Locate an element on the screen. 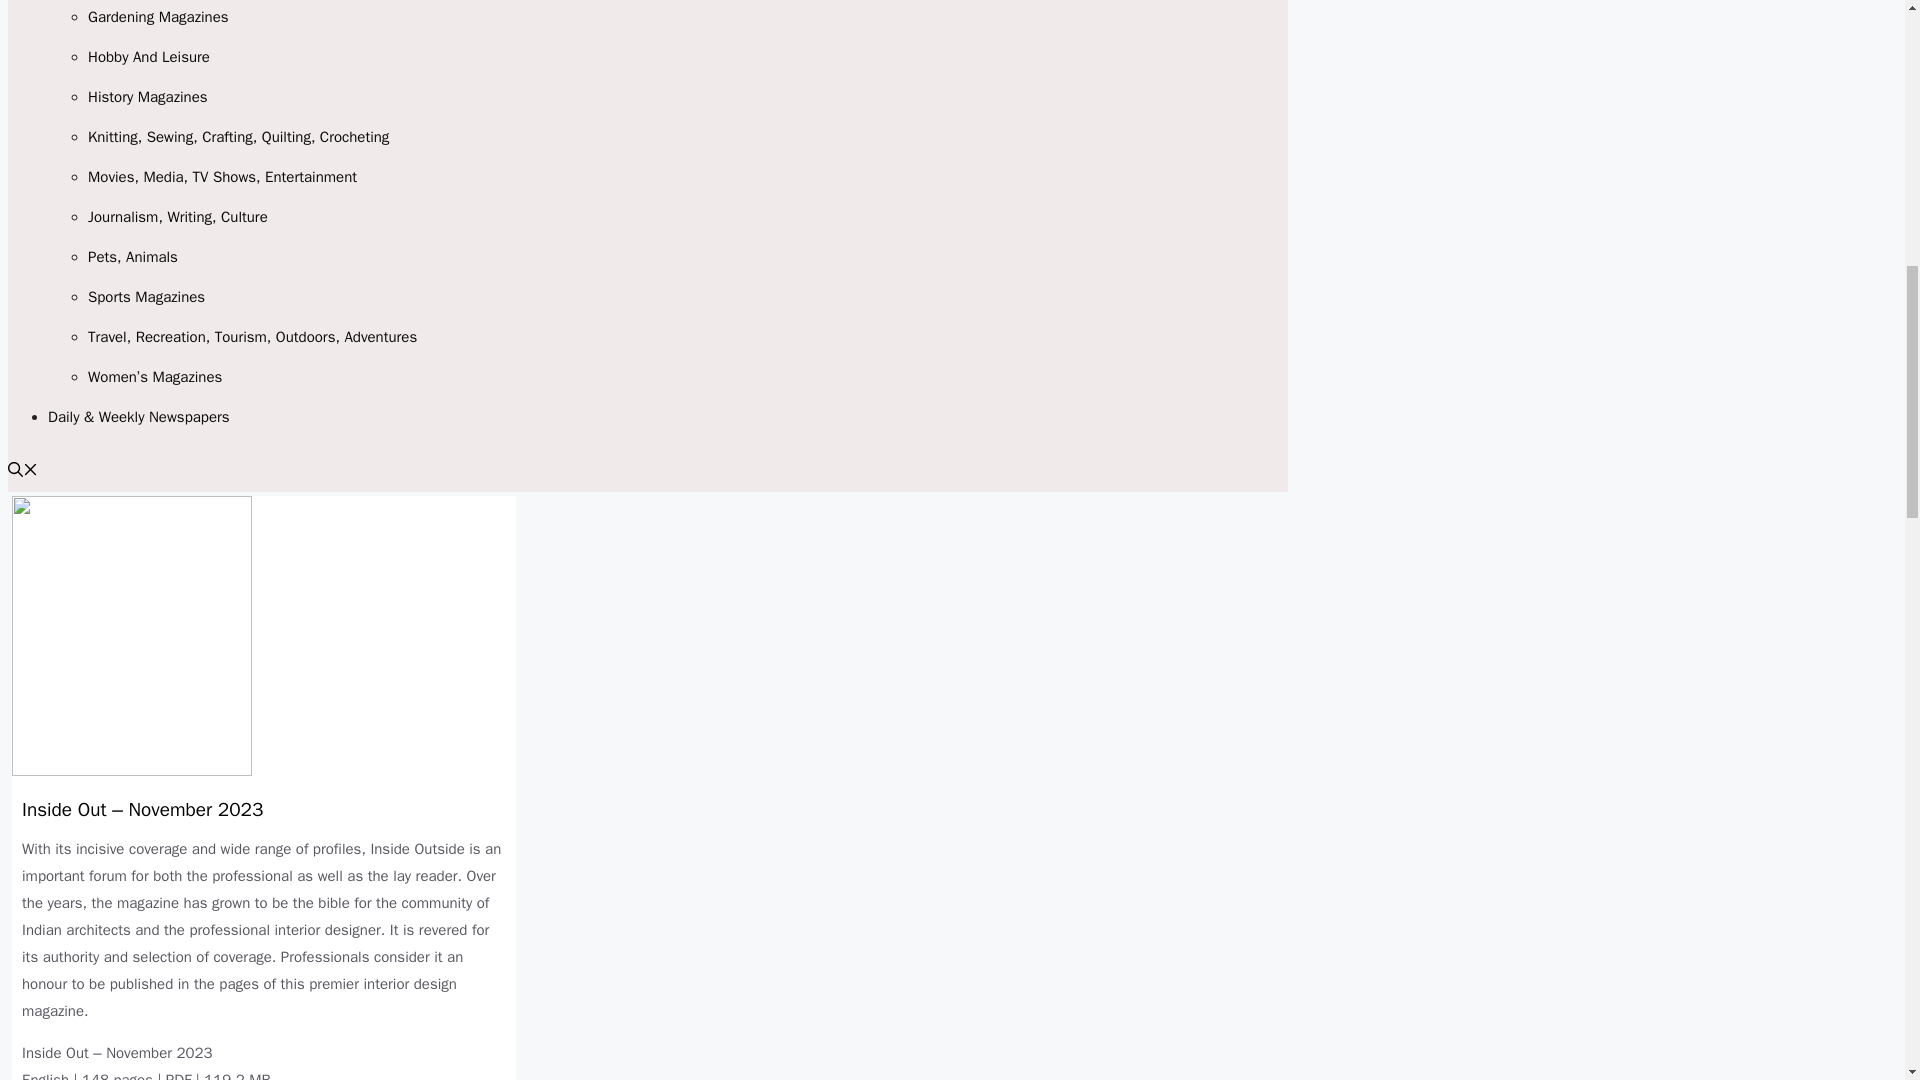 This screenshot has width=1920, height=1080. History Magazines is located at coordinates (148, 96).